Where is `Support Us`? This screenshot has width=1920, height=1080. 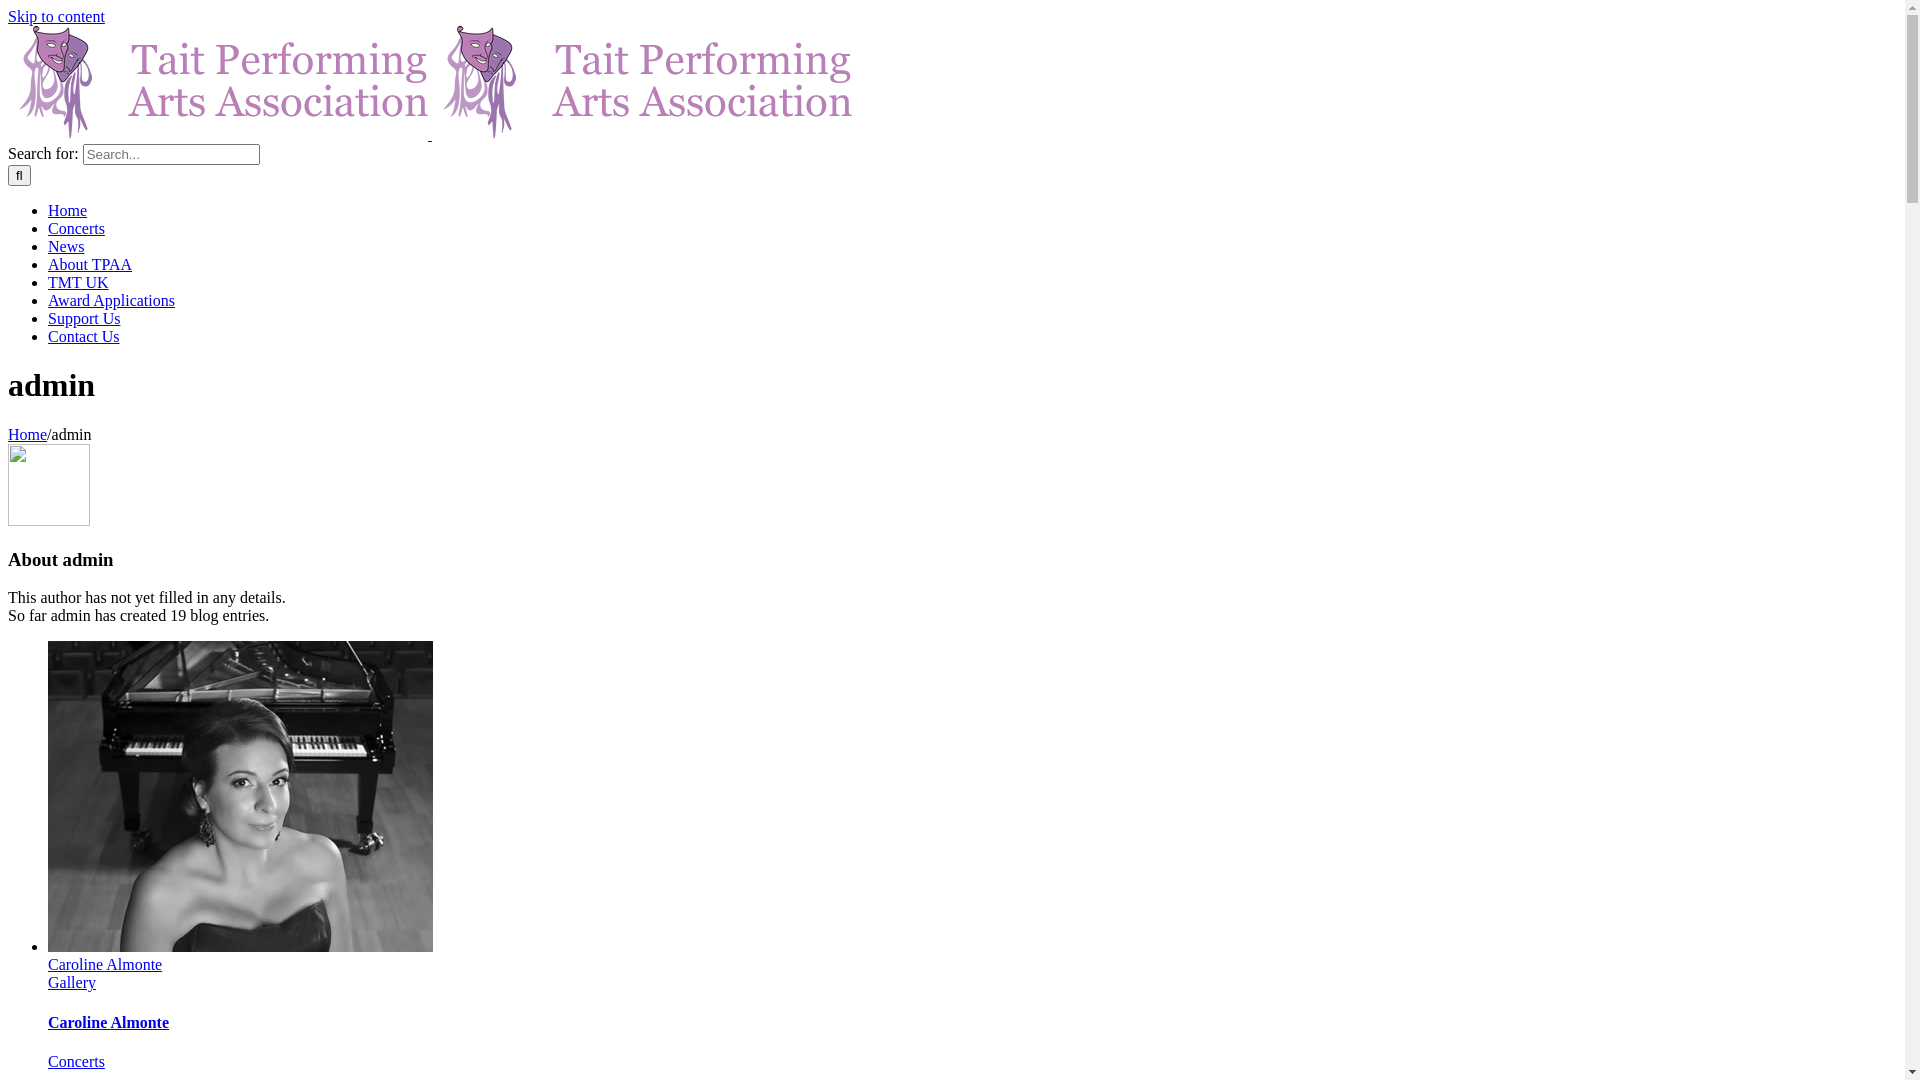 Support Us is located at coordinates (84, 318).